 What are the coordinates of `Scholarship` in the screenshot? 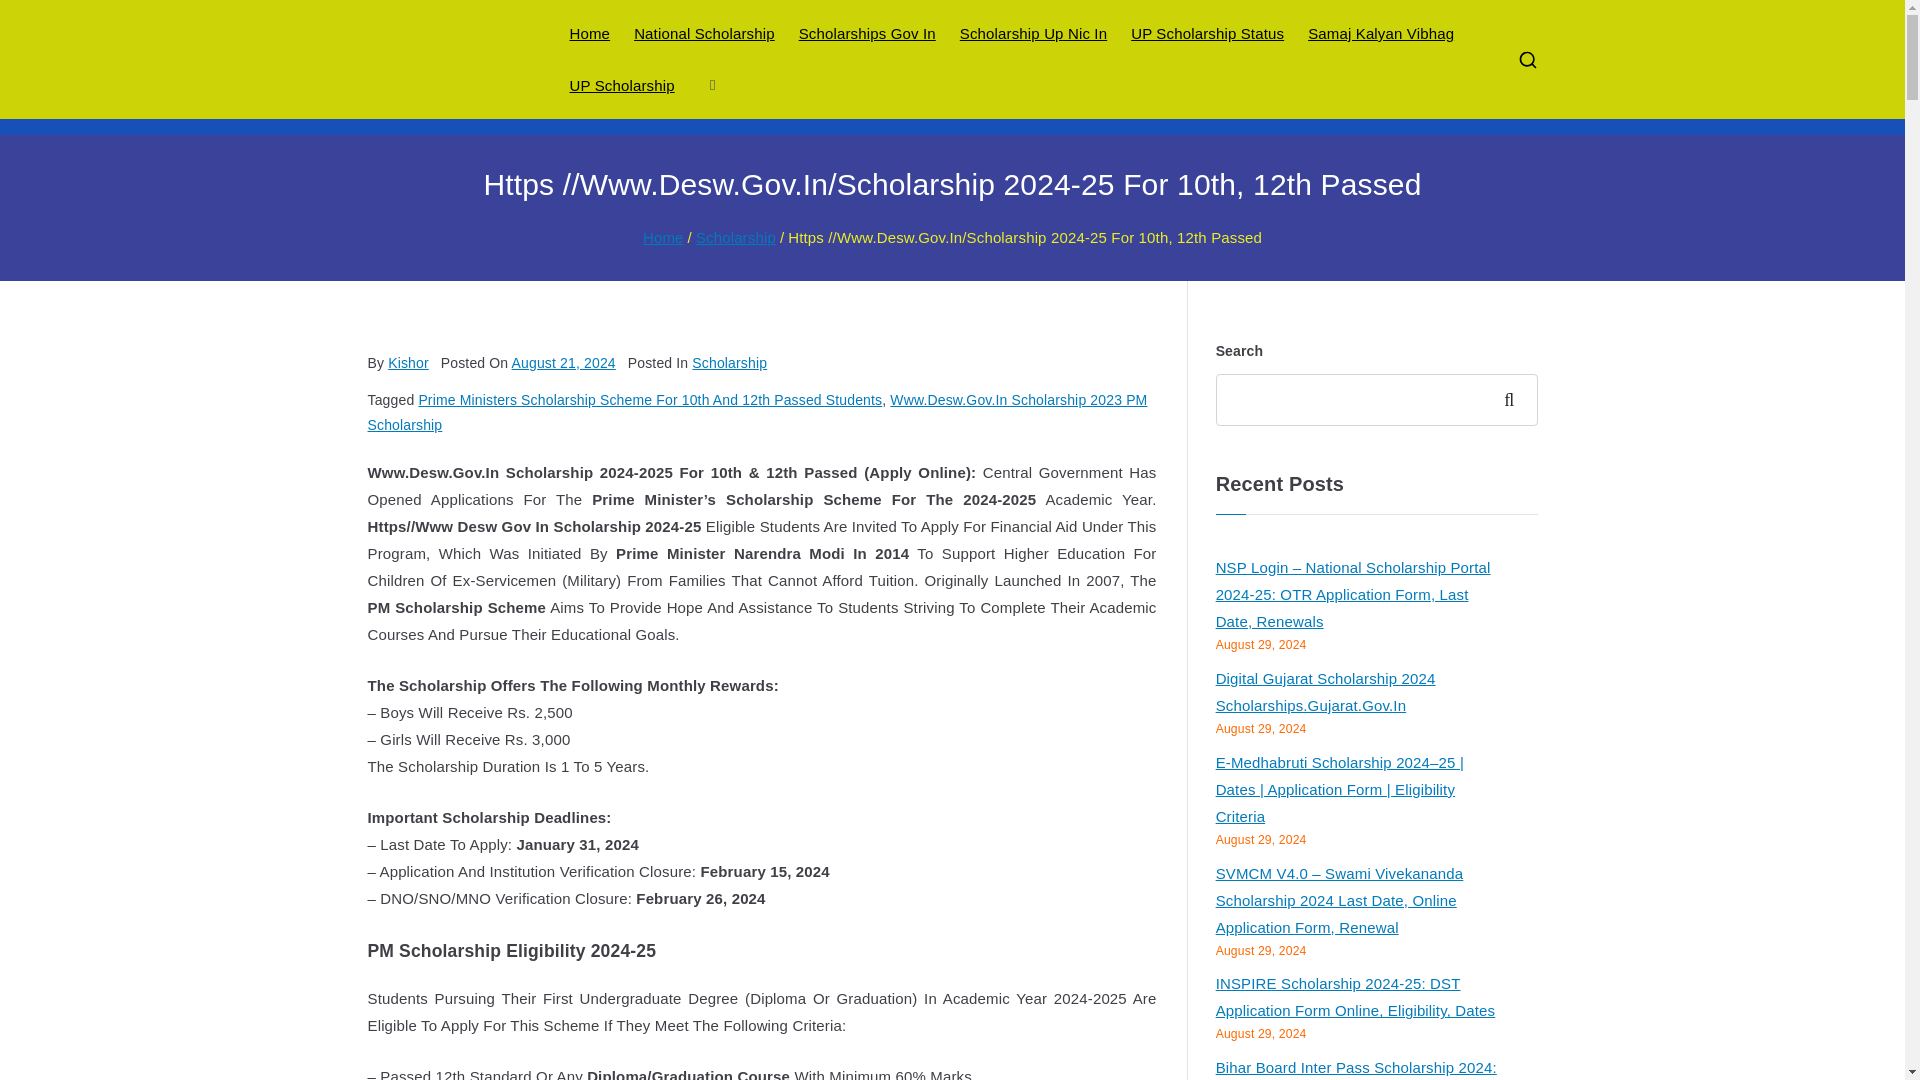 It's located at (735, 237).